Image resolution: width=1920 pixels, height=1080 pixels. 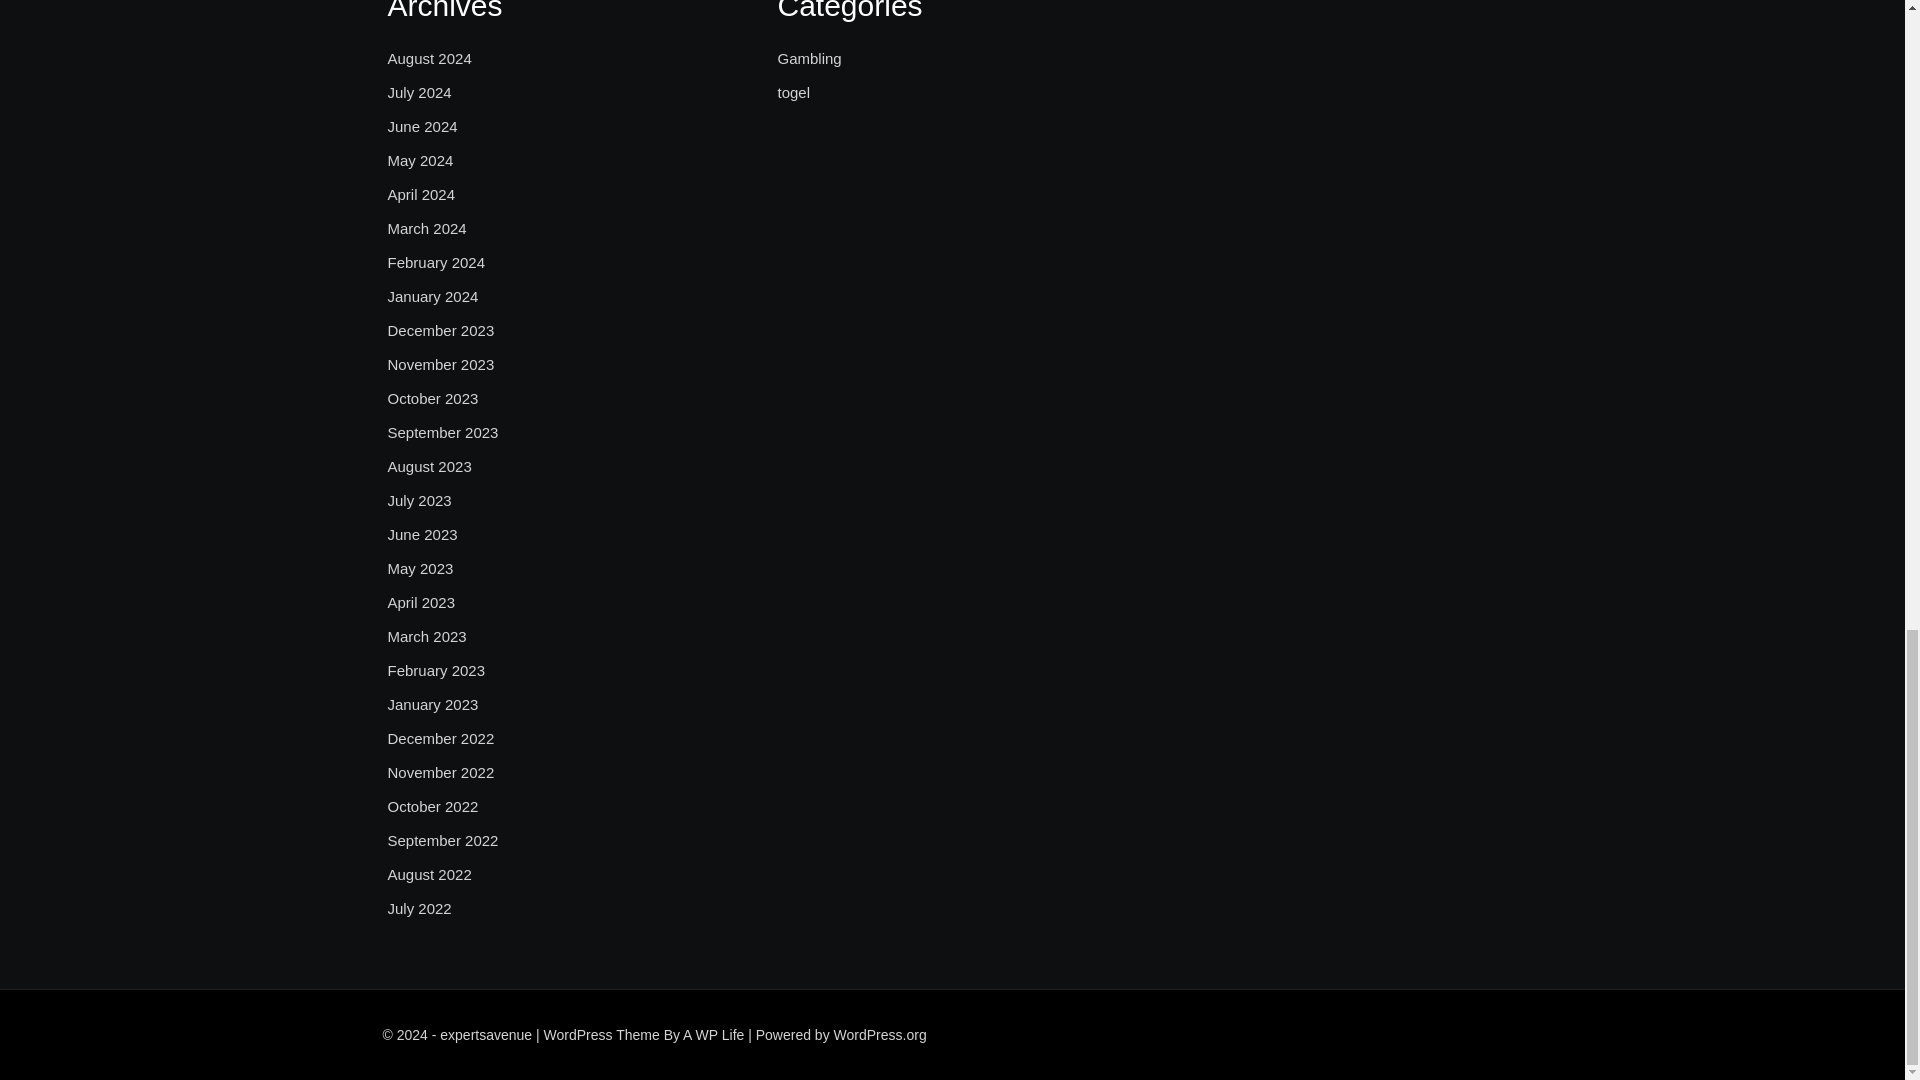 What do you see at coordinates (422, 602) in the screenshot?
I see `April 2023` at bounding box center [422, 602].